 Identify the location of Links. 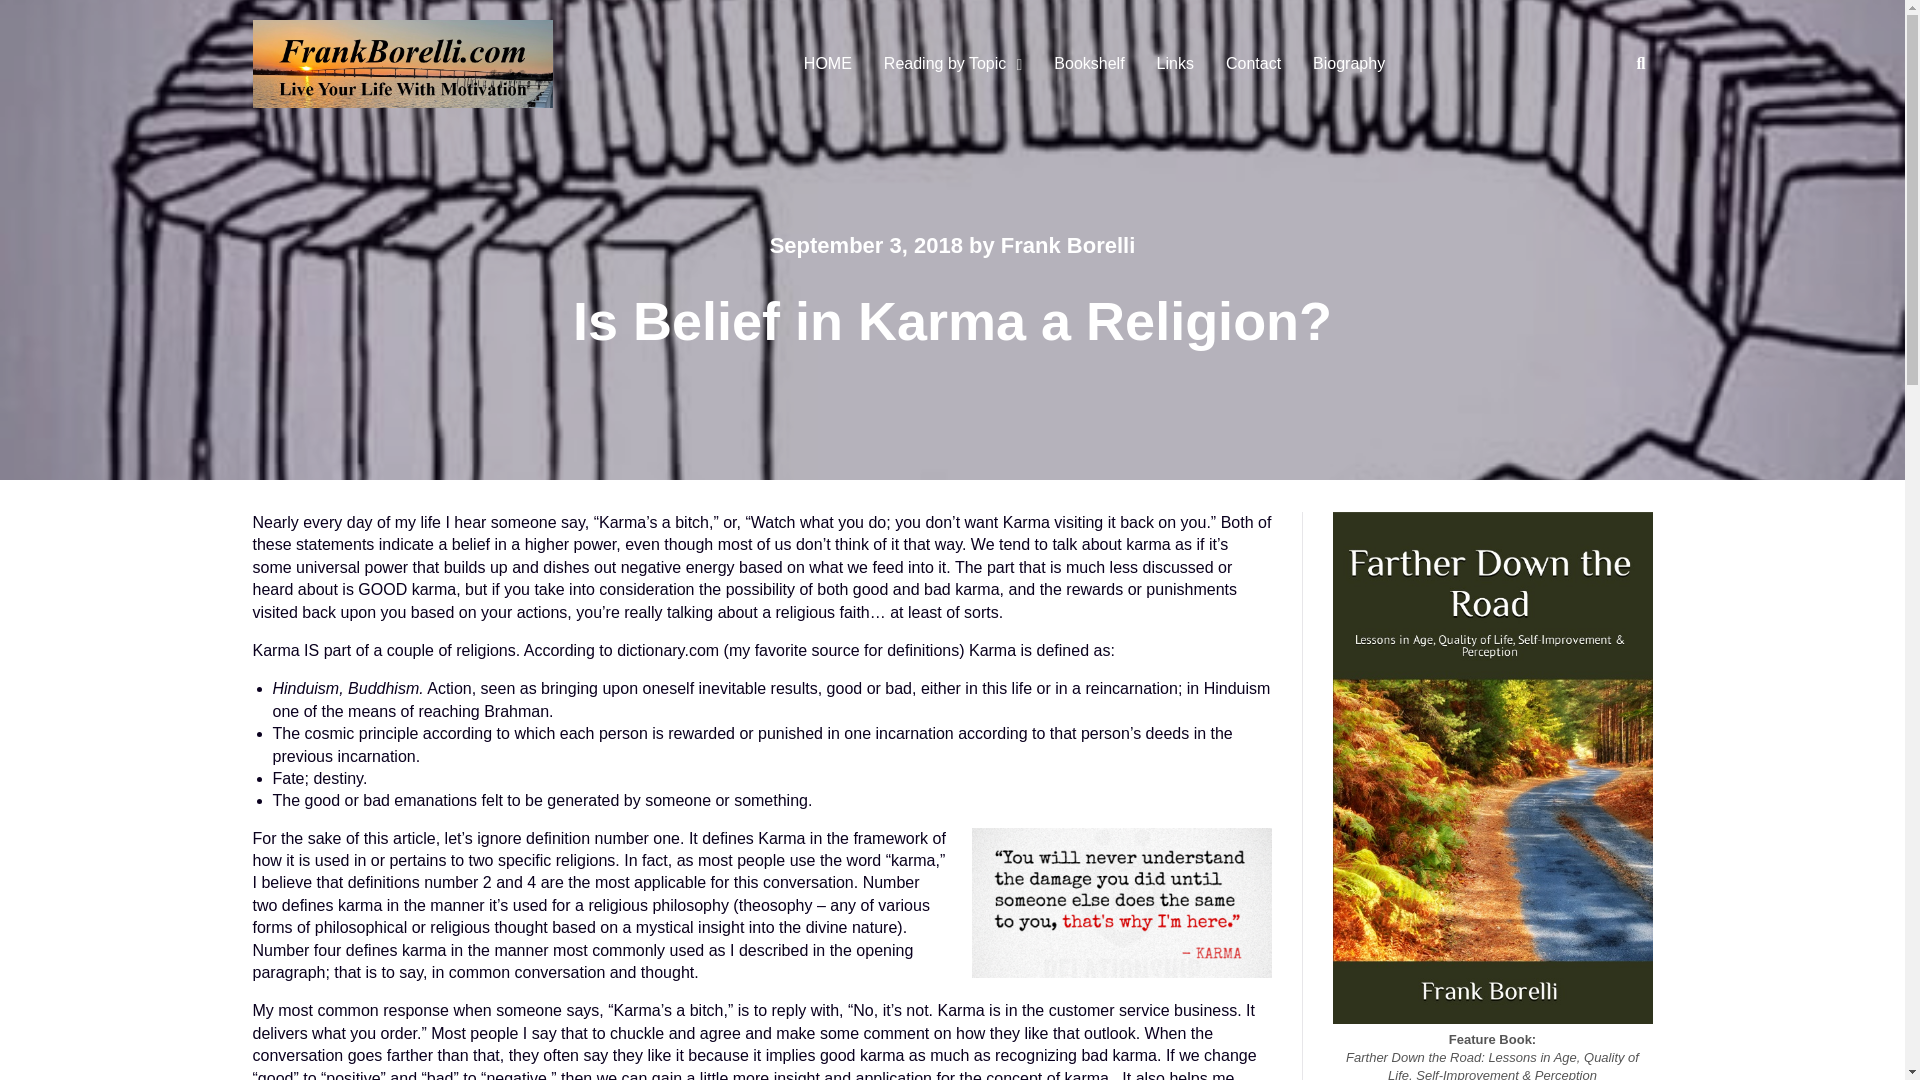
(1174, 64).